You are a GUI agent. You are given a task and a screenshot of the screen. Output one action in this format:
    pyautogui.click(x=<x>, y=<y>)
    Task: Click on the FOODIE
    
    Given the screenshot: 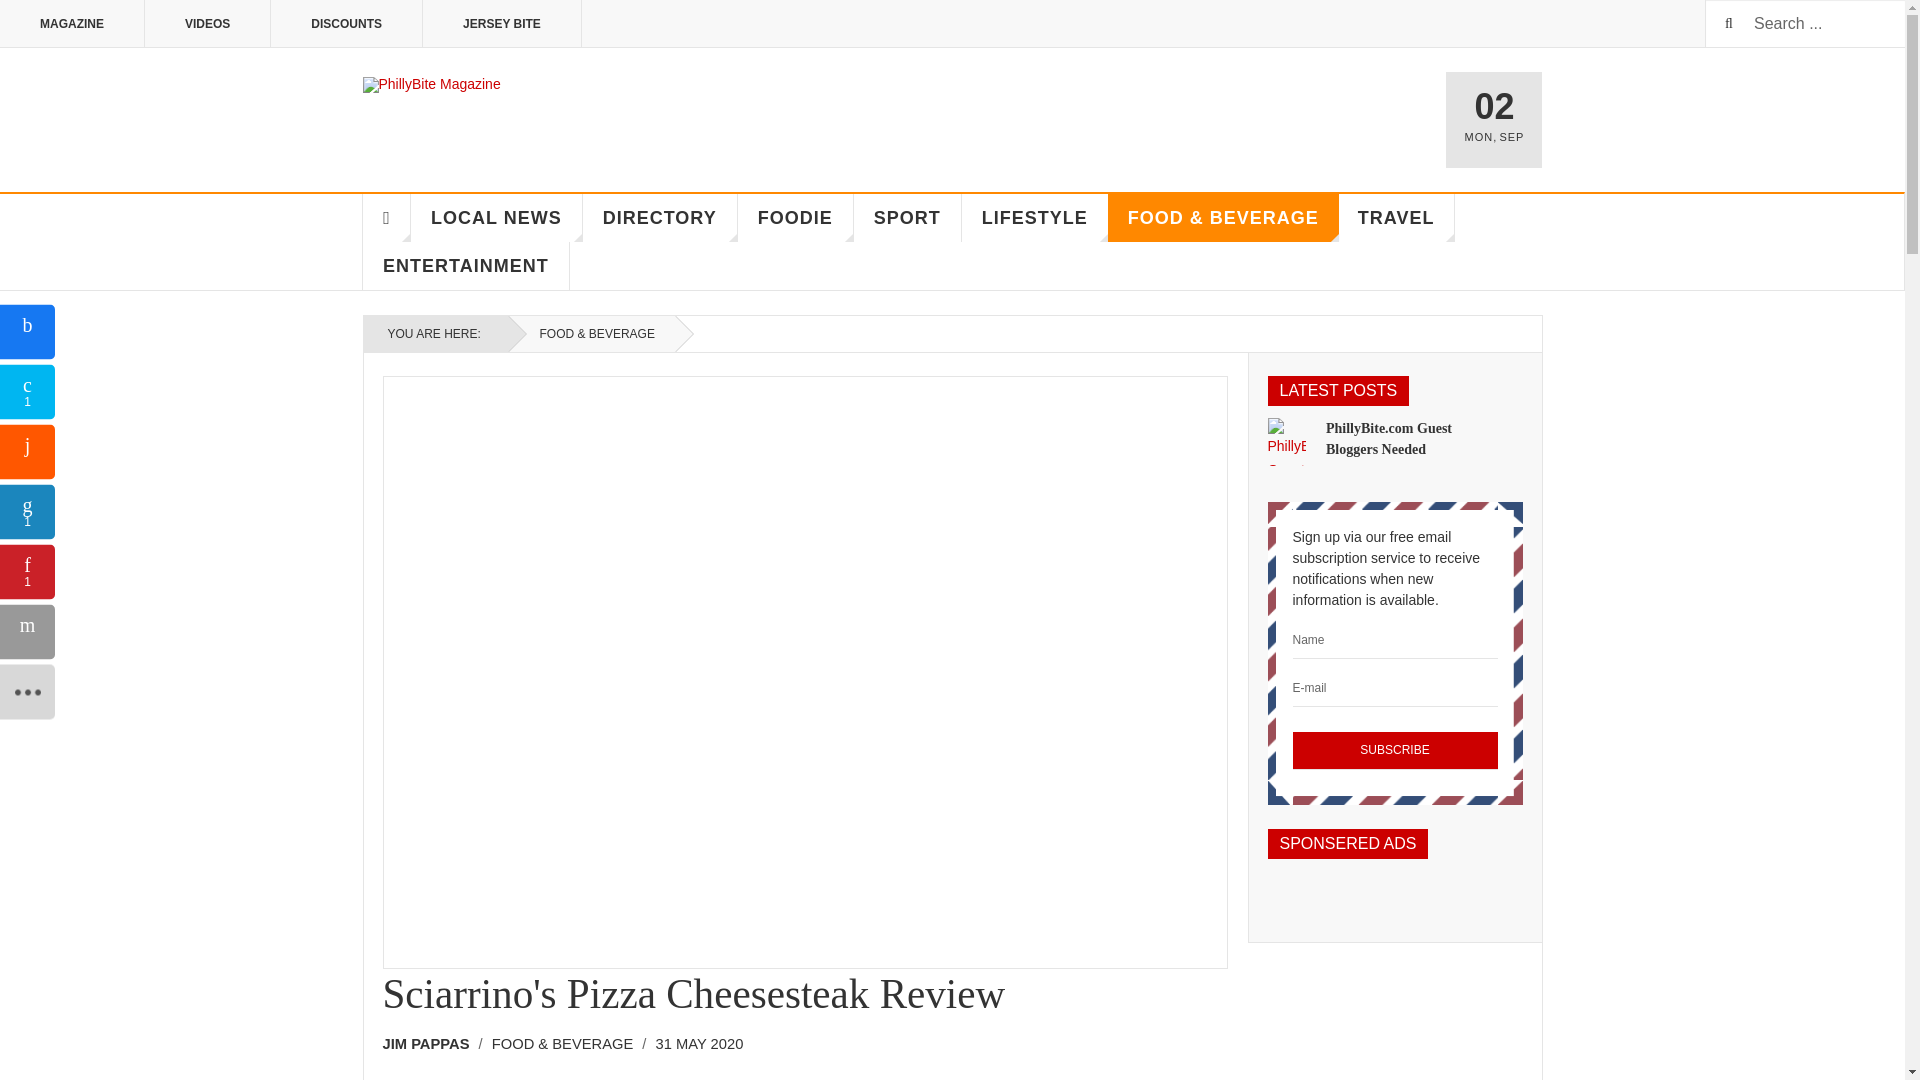 What is the action you would take?
    pyautogui.click(x=796, y=218)
    